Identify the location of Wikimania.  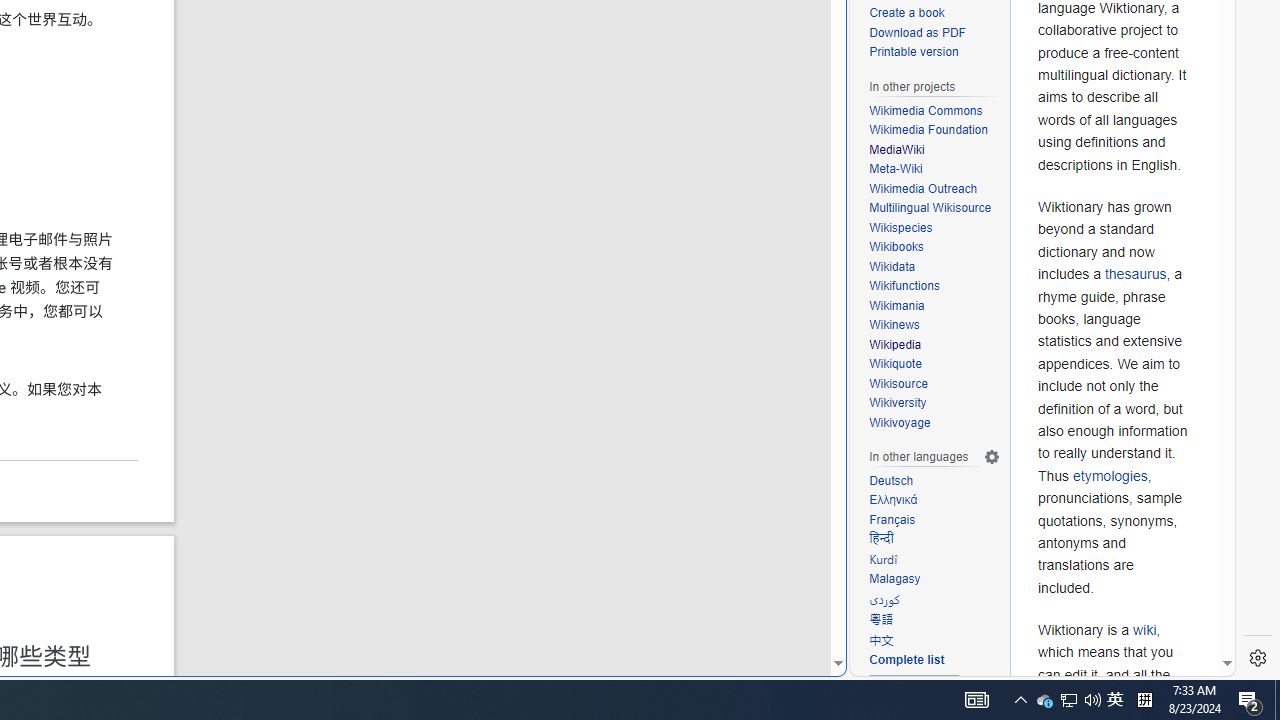
(934, 306).